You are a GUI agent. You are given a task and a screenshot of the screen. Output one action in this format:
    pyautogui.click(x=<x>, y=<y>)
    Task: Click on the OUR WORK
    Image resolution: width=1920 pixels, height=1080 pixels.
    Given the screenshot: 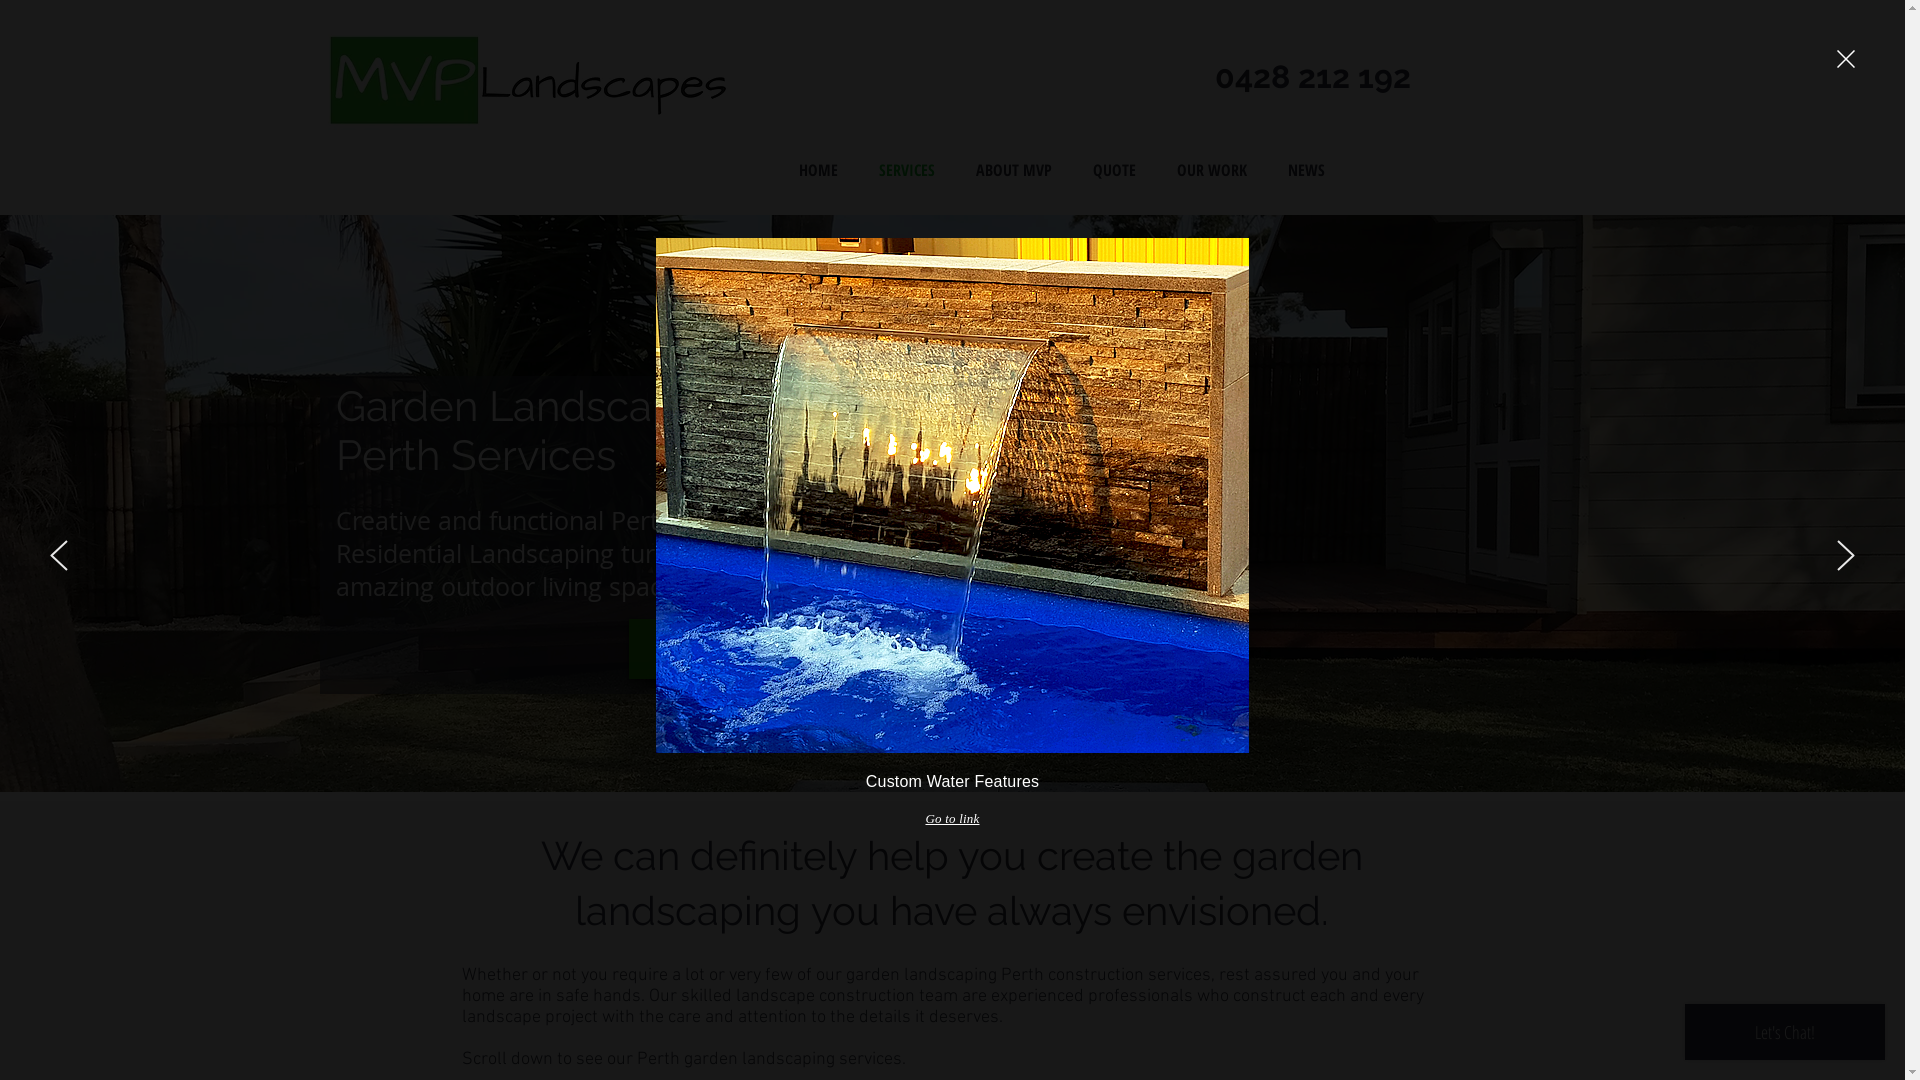 What is the action you would take?
    pyautogui.click(x=1212, y=169)
    